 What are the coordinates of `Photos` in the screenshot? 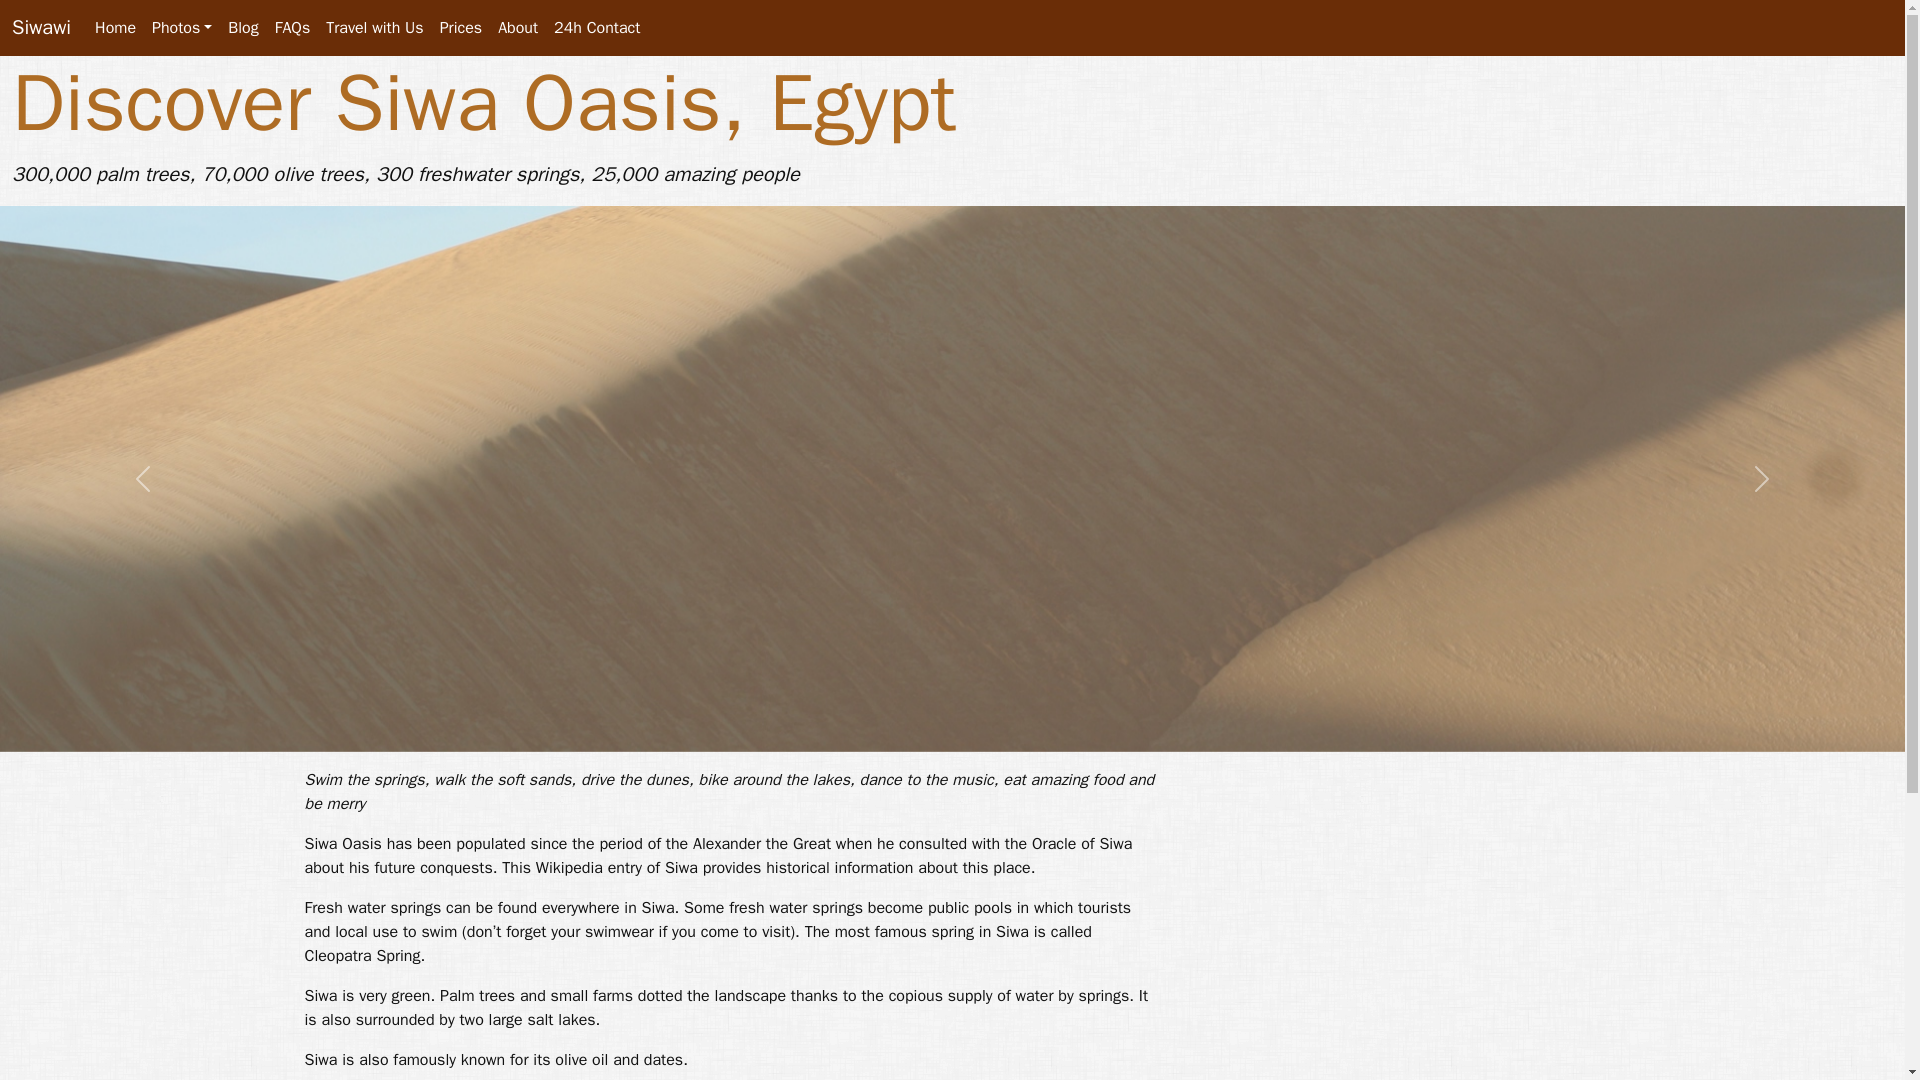 It's located at (182, 27).